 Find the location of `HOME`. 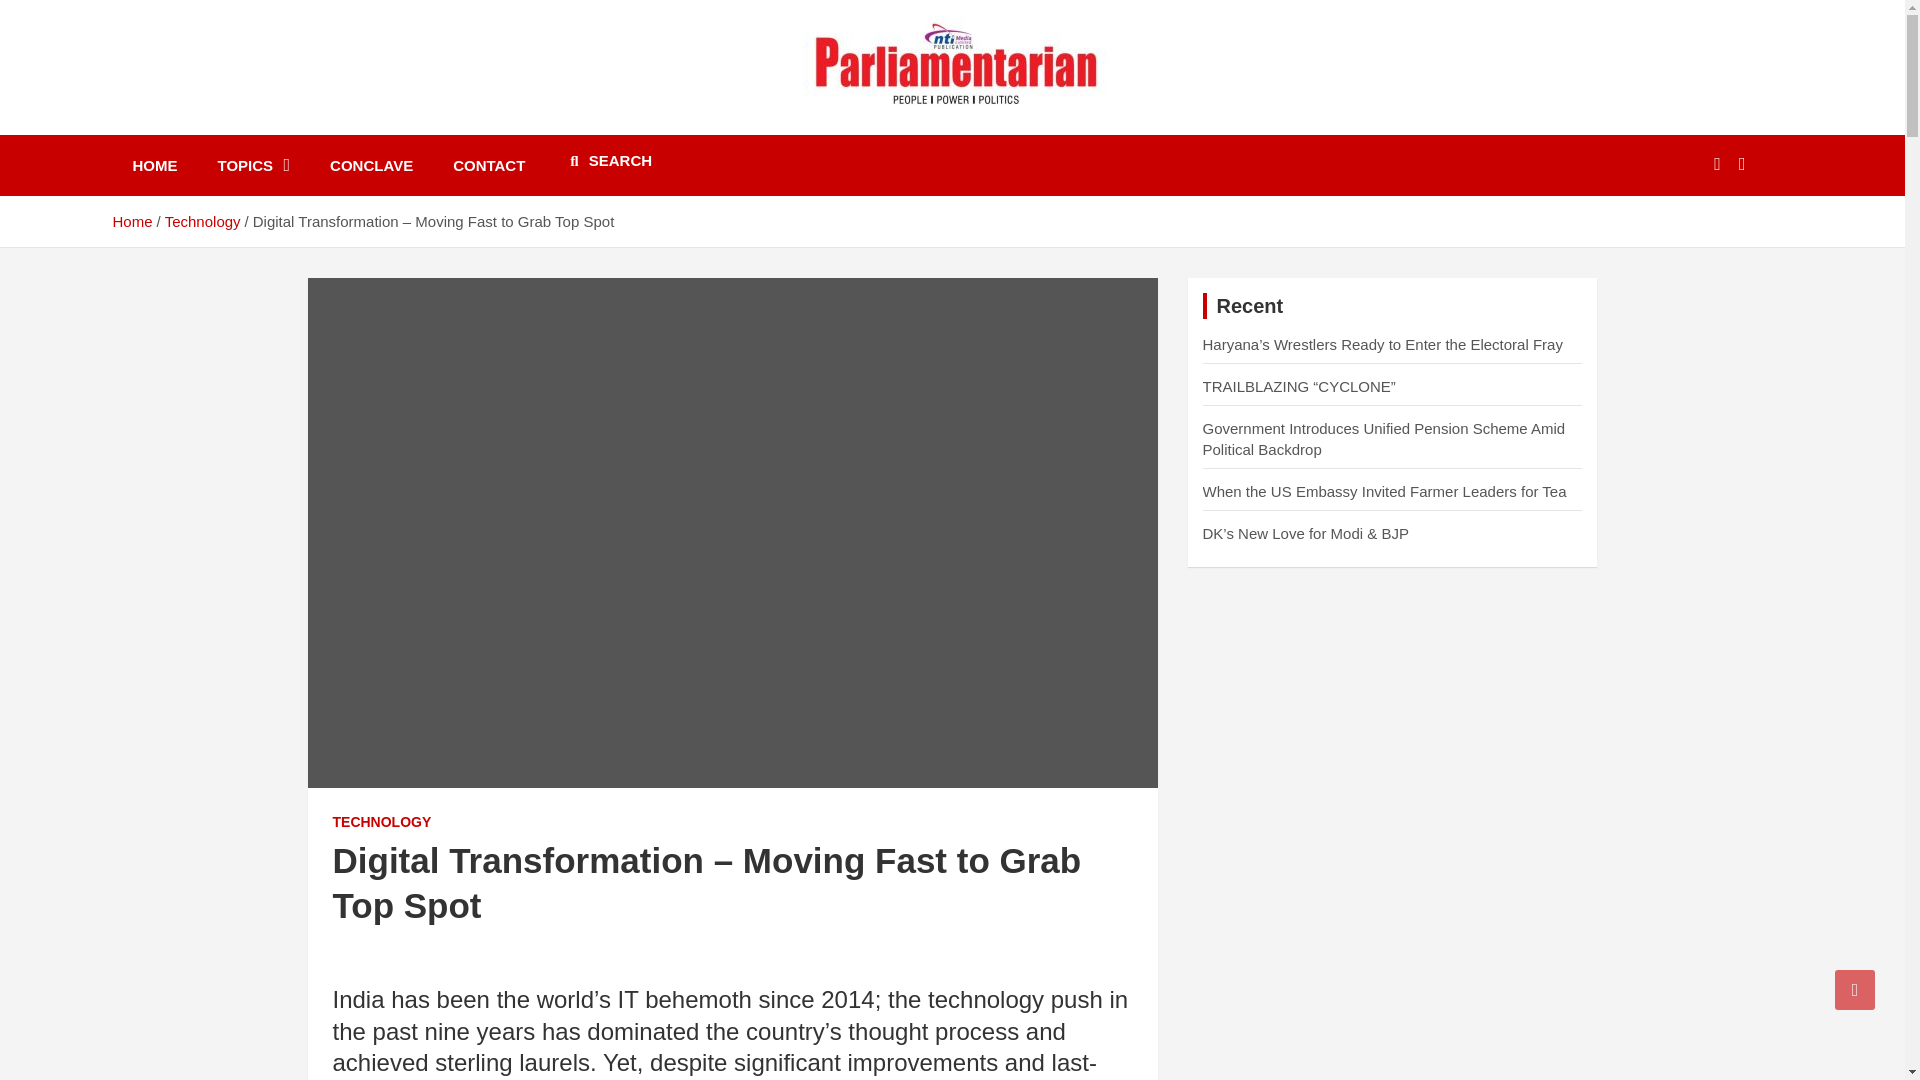

HOME is located at coordinates (154, 165).